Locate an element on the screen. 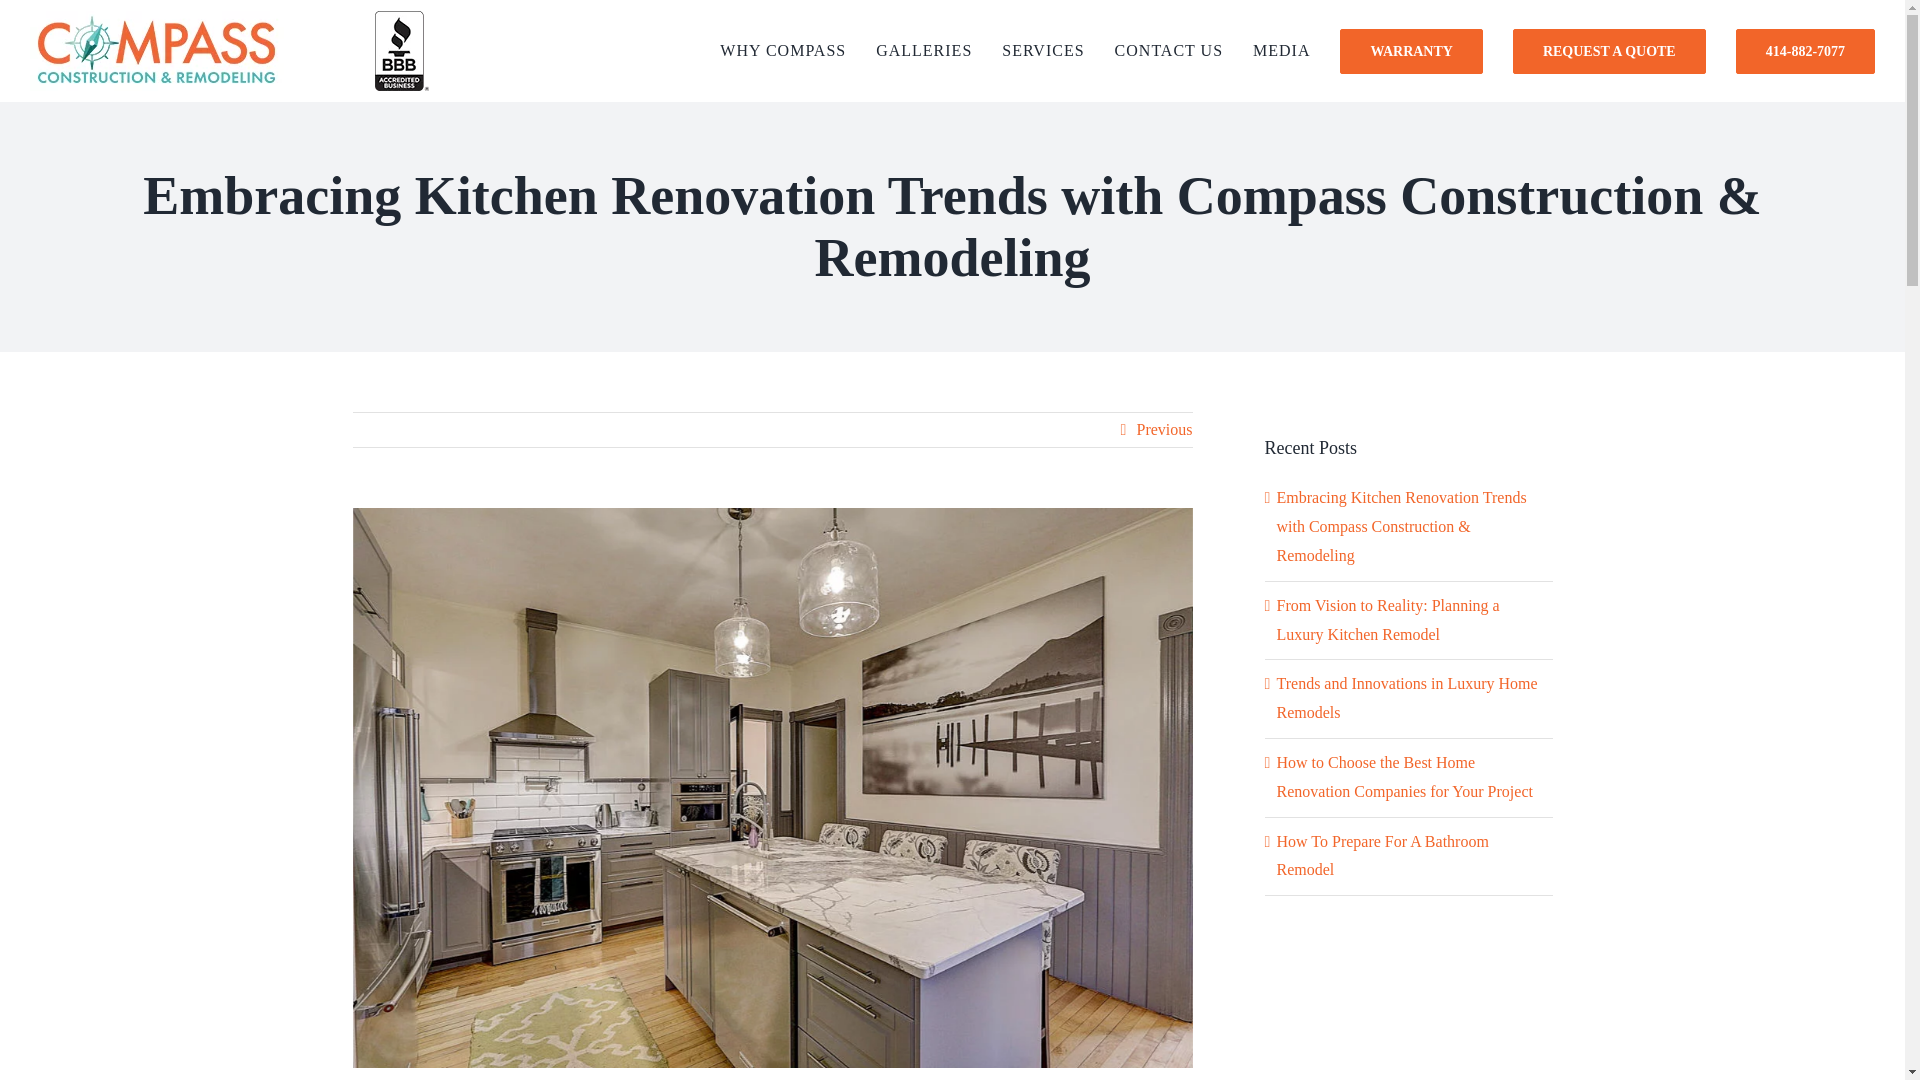 This screenshot has height=1080, width=1920. WARRANTY is located at coordinates (1411, 50).